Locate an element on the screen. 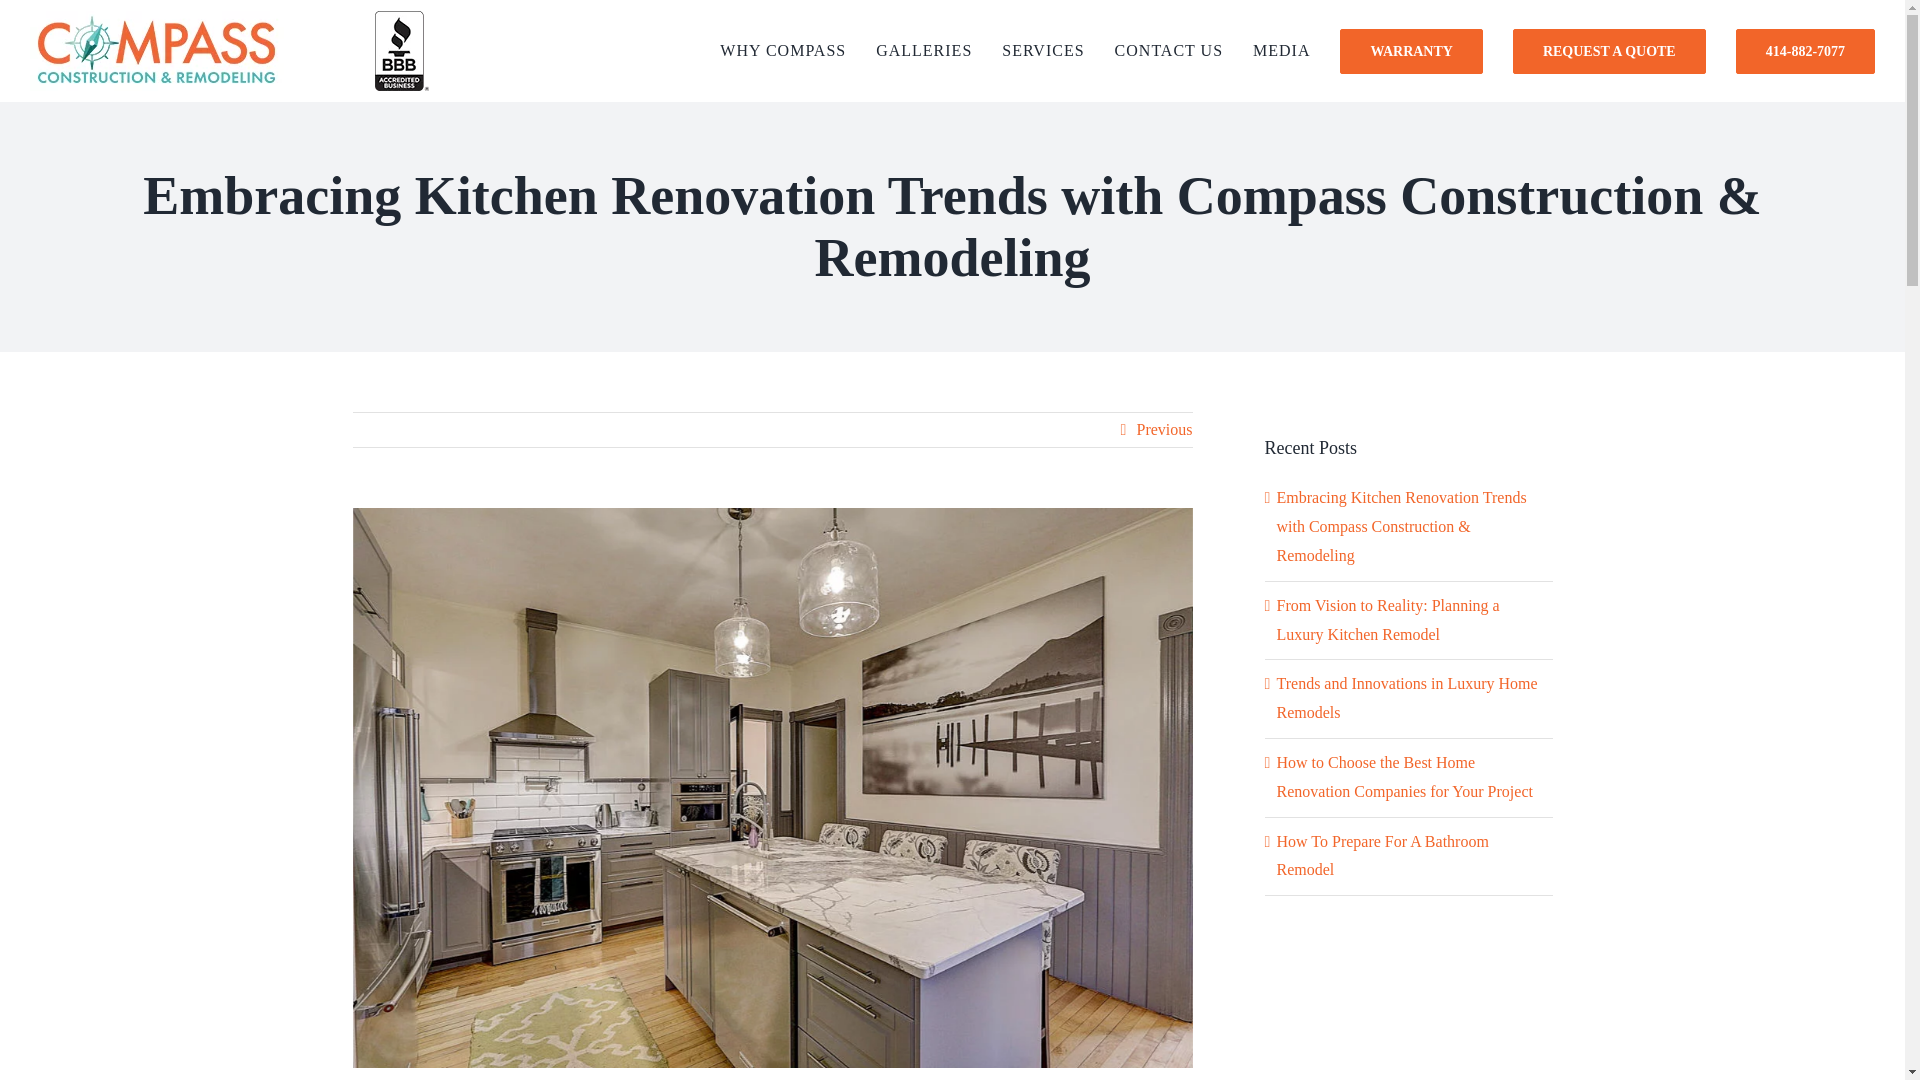 This screenshot has height=1080, width=1920. WARRANTY is located at coordinates (1411, 50).